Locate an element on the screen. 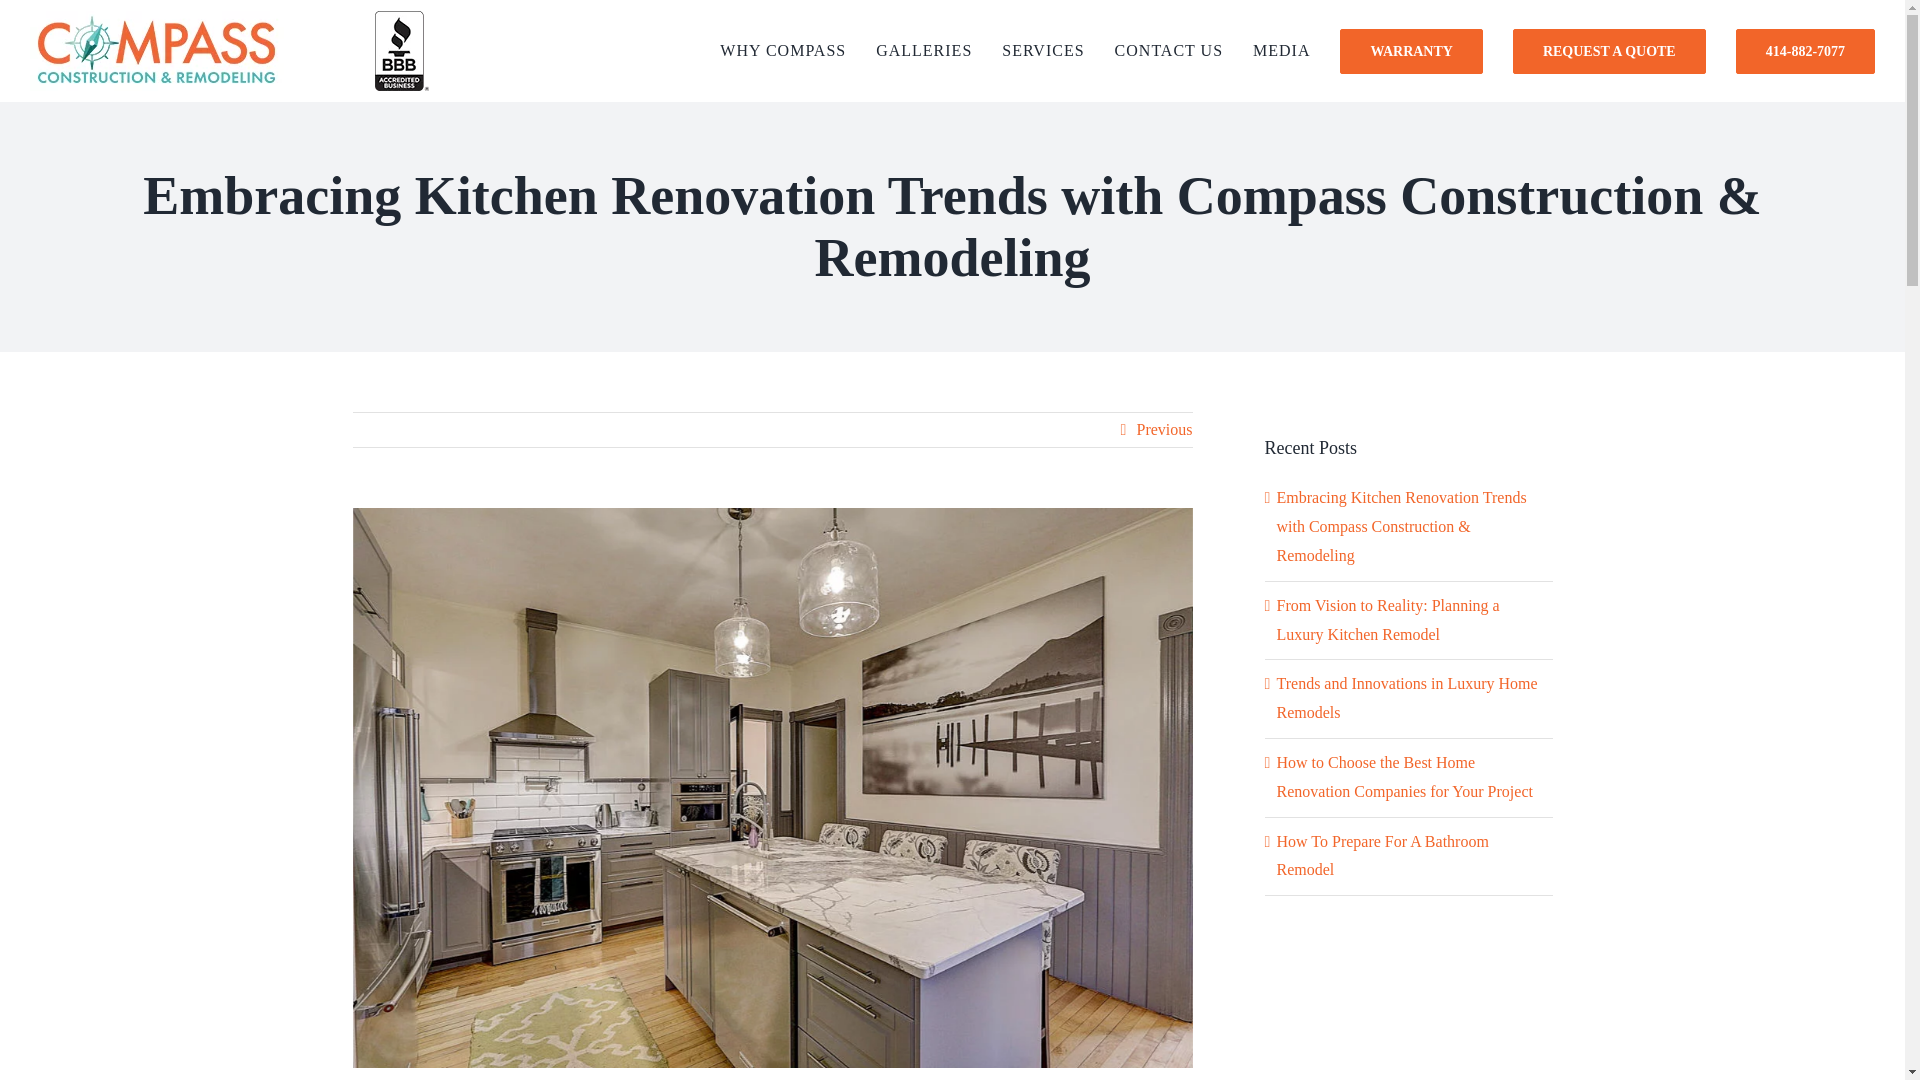 This screenshot has height=1080, width=1920. WARRANTY is located at coordinates (1411, 50).